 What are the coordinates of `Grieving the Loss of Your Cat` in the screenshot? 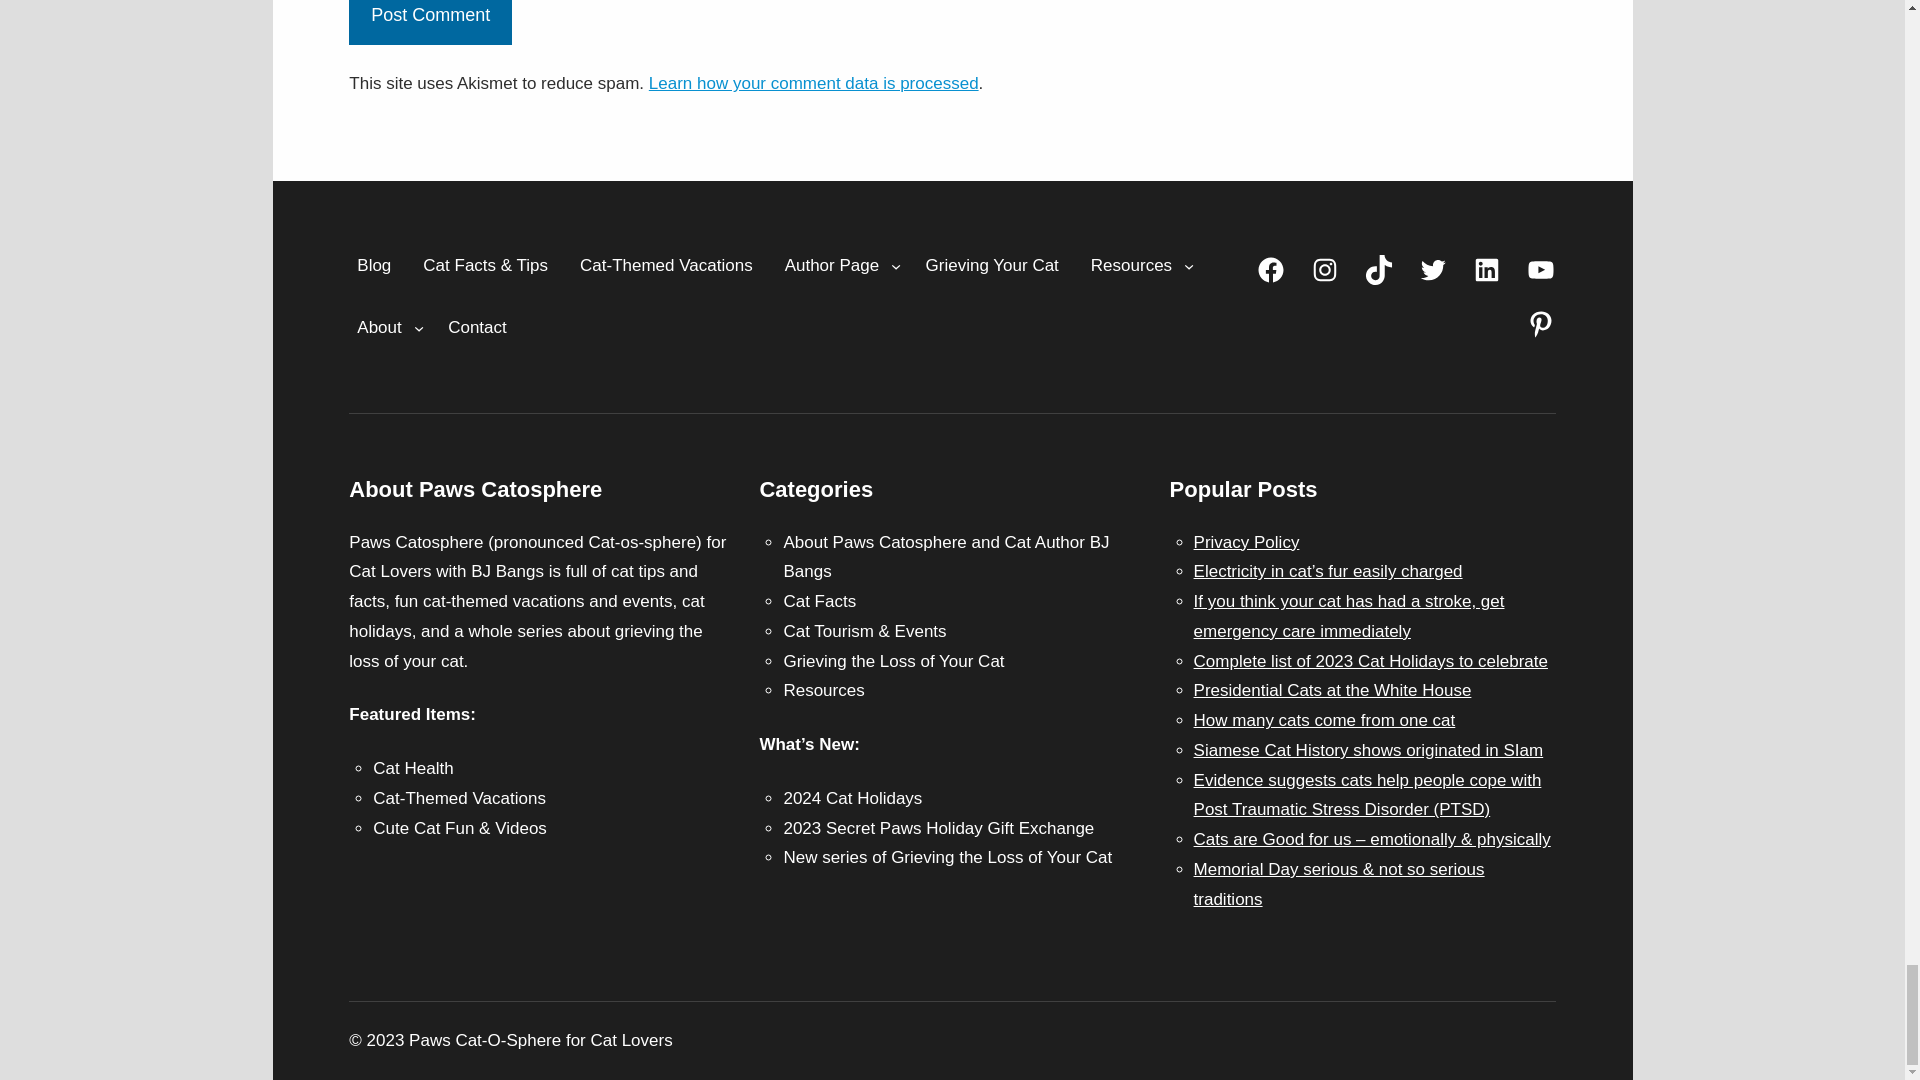 It's located at (992, 266).